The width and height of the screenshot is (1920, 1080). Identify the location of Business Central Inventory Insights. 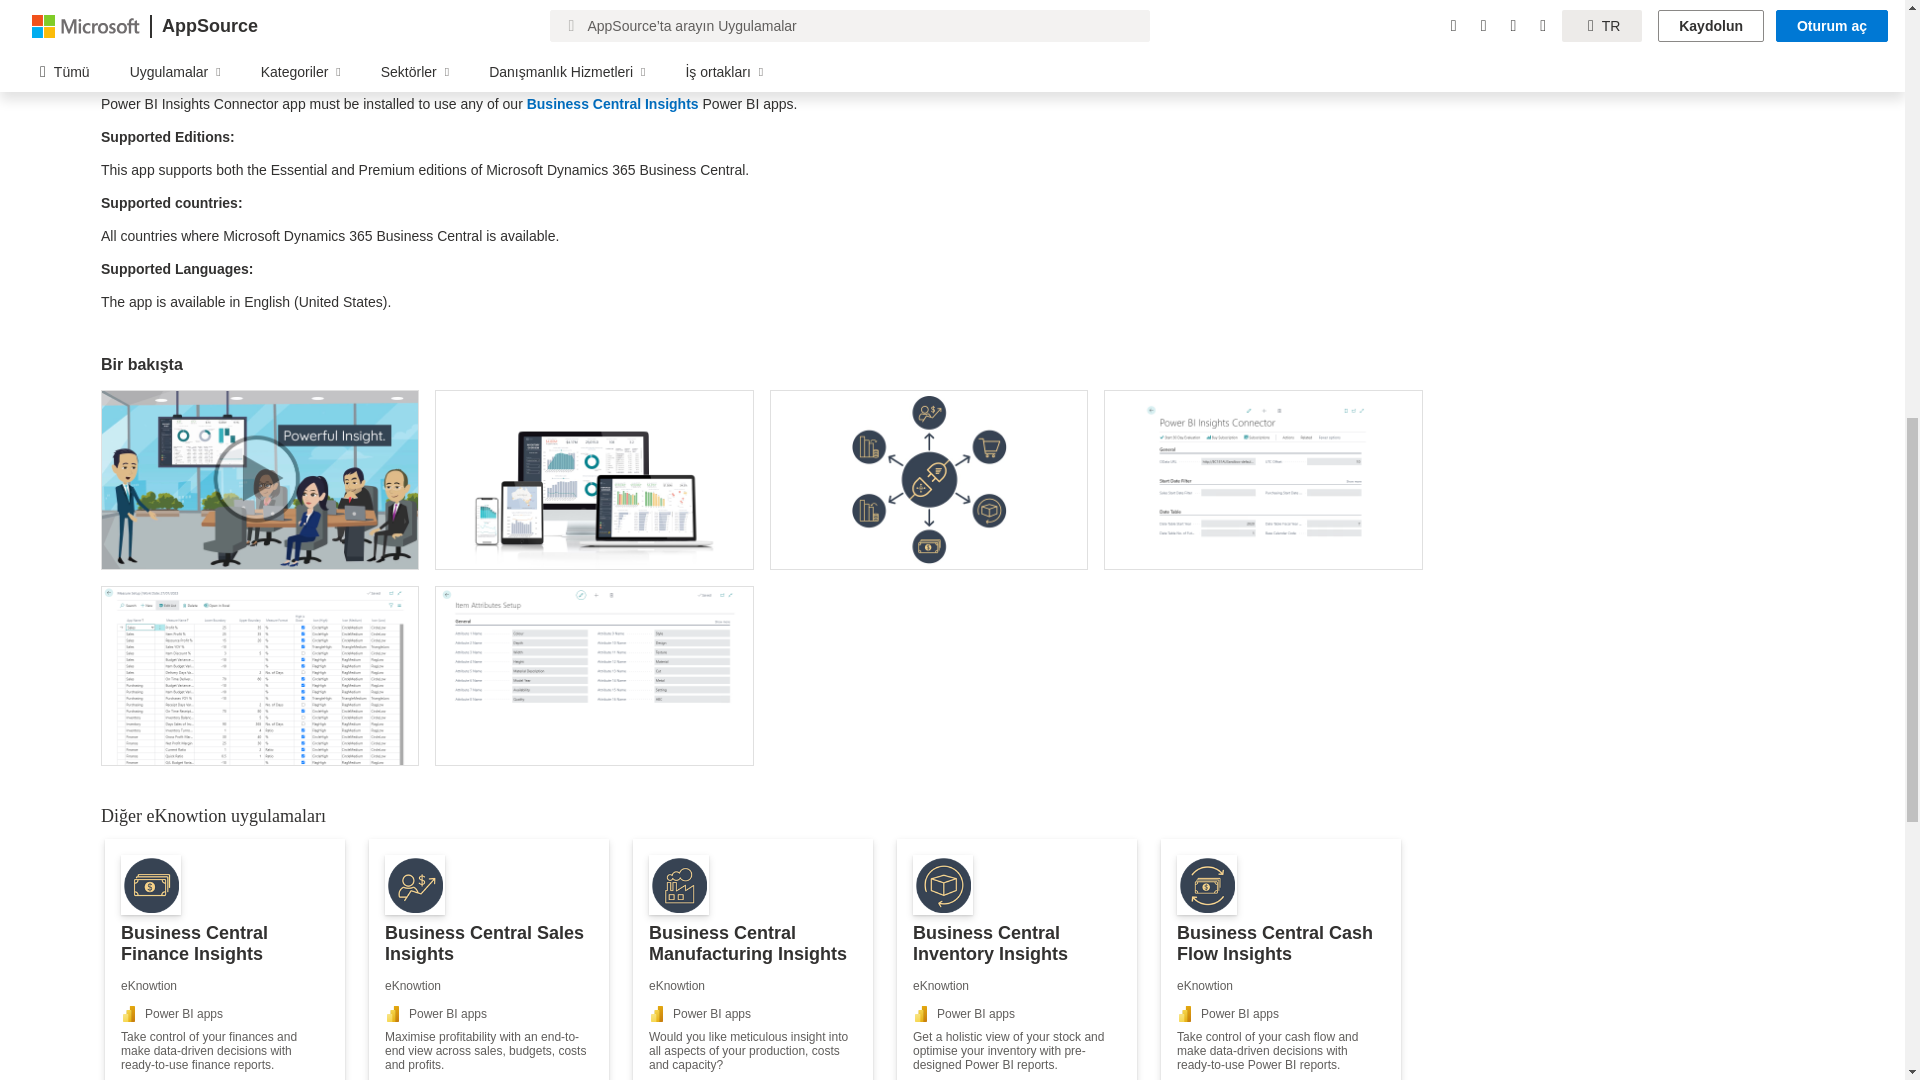
(1016, 960).